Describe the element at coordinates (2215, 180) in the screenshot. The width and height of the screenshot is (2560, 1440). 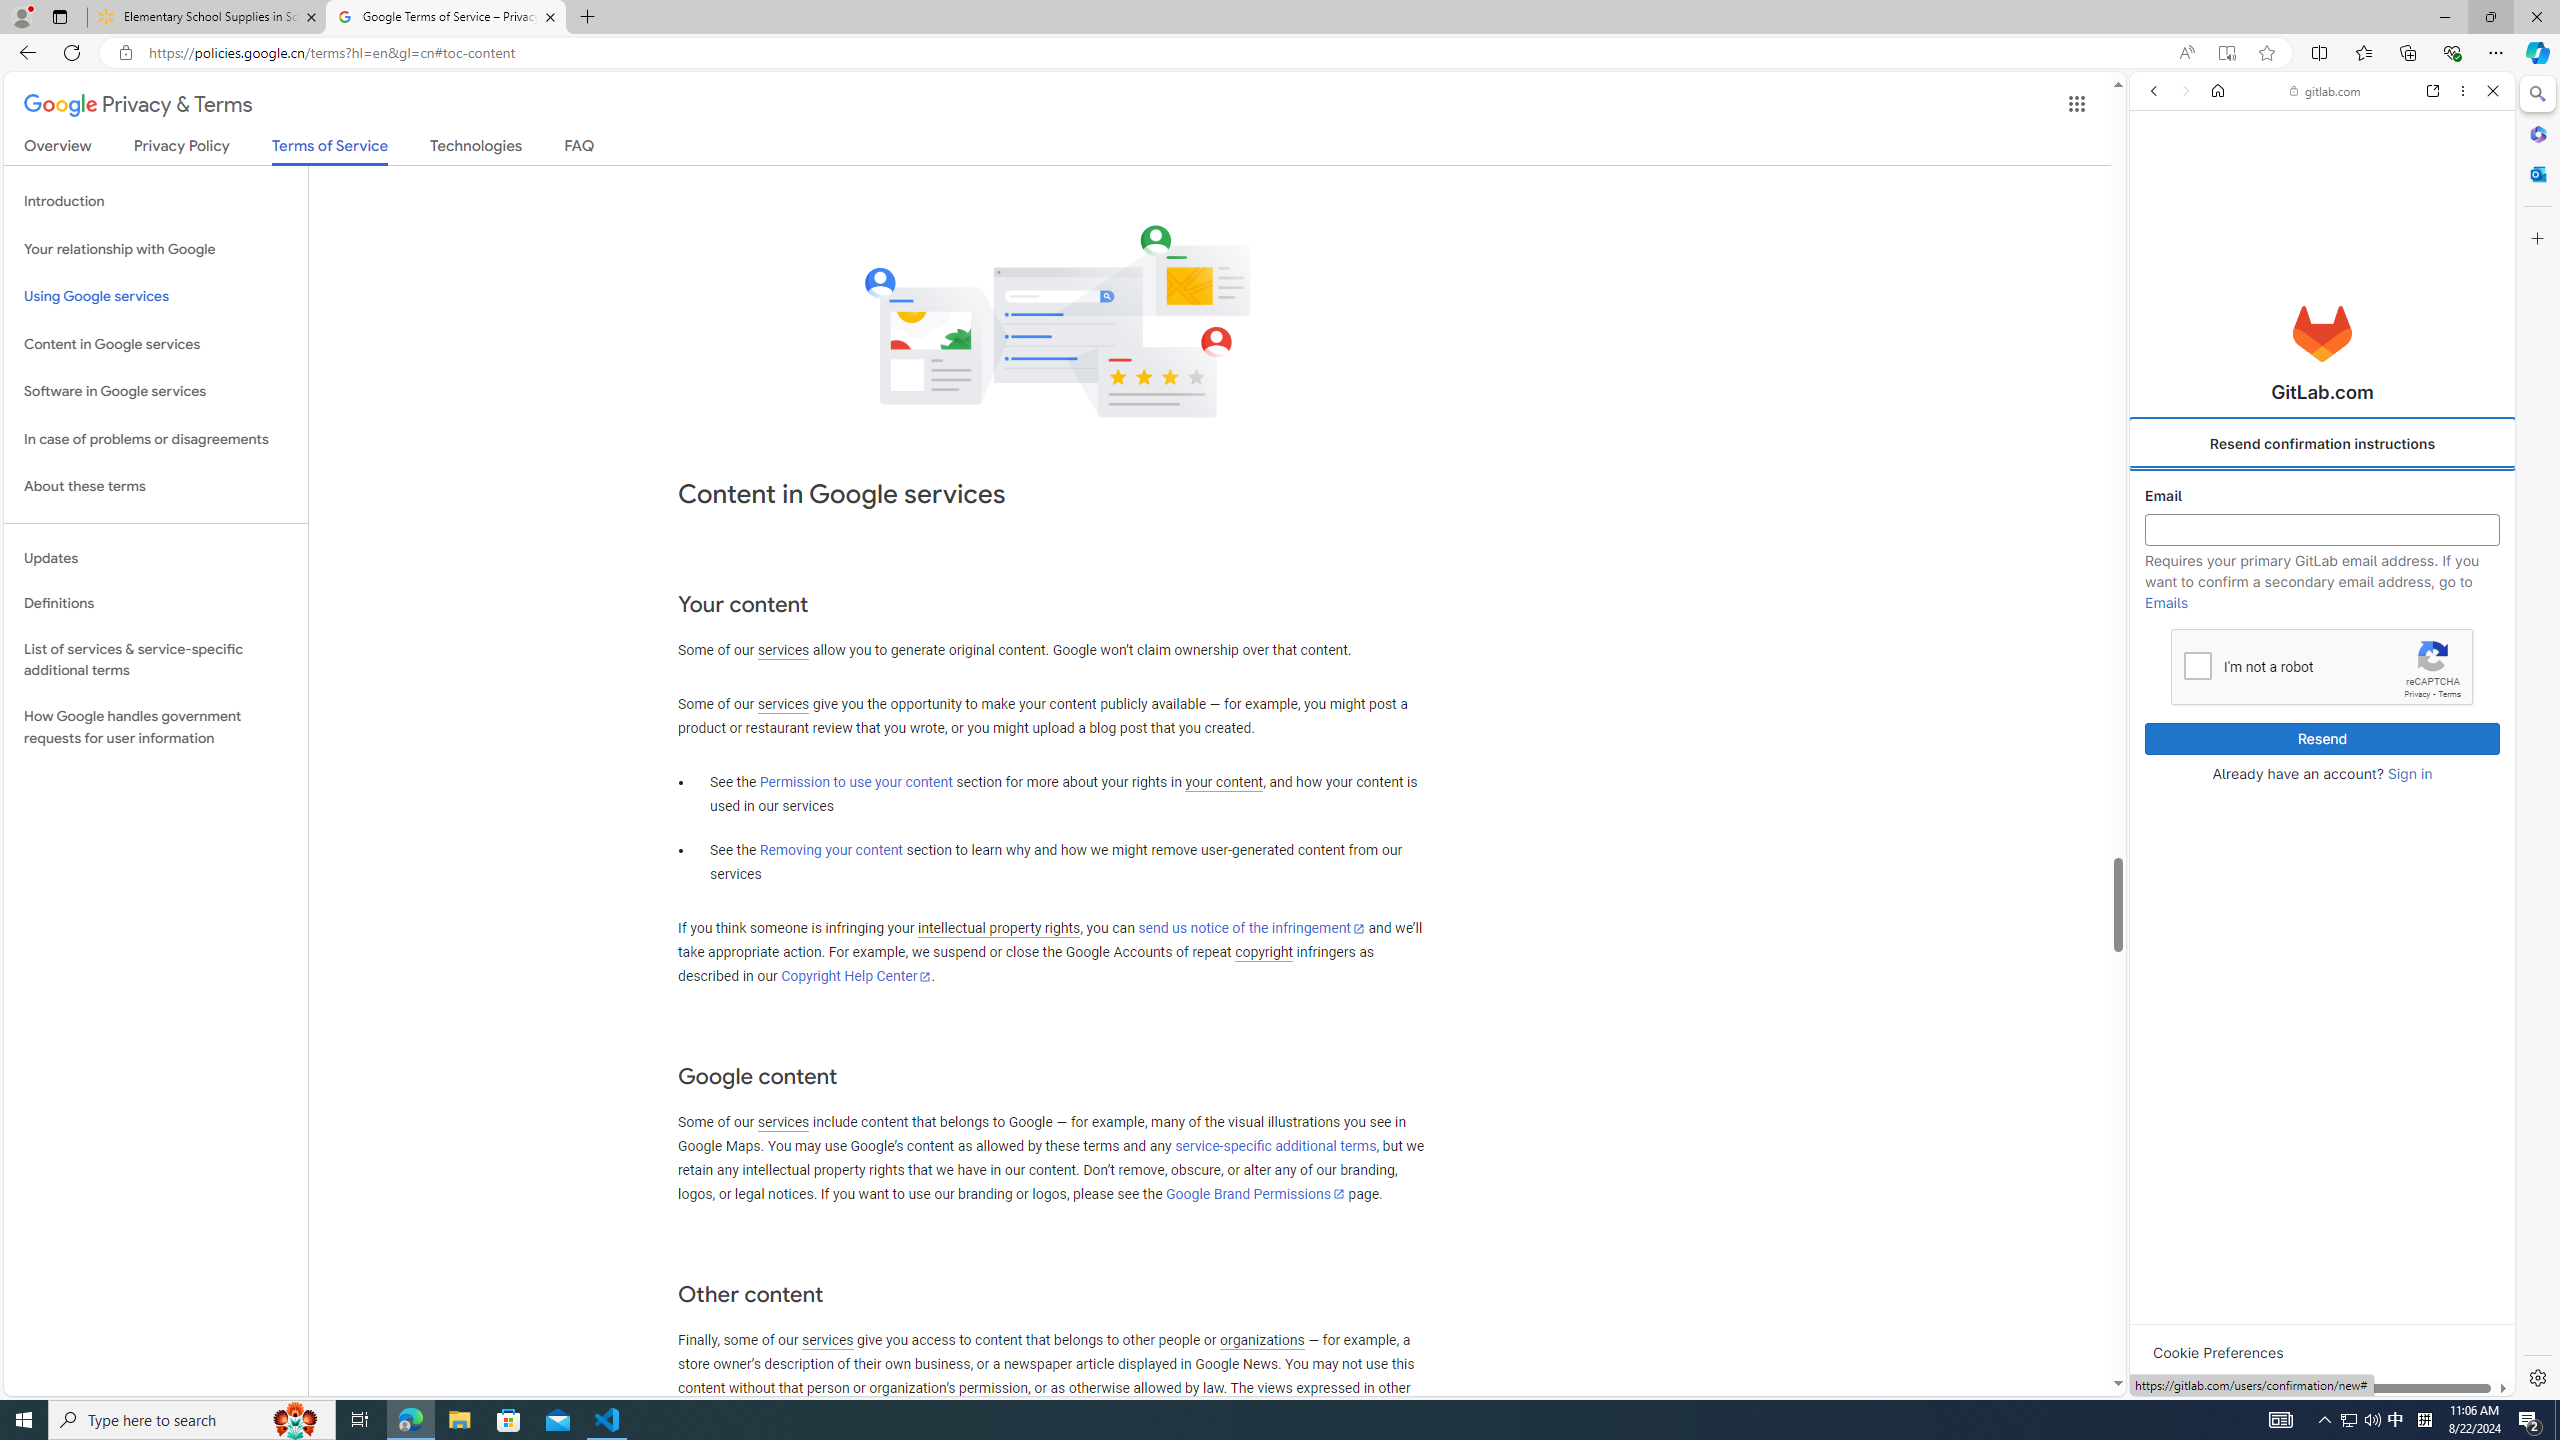
I see `This site scope` at that location.